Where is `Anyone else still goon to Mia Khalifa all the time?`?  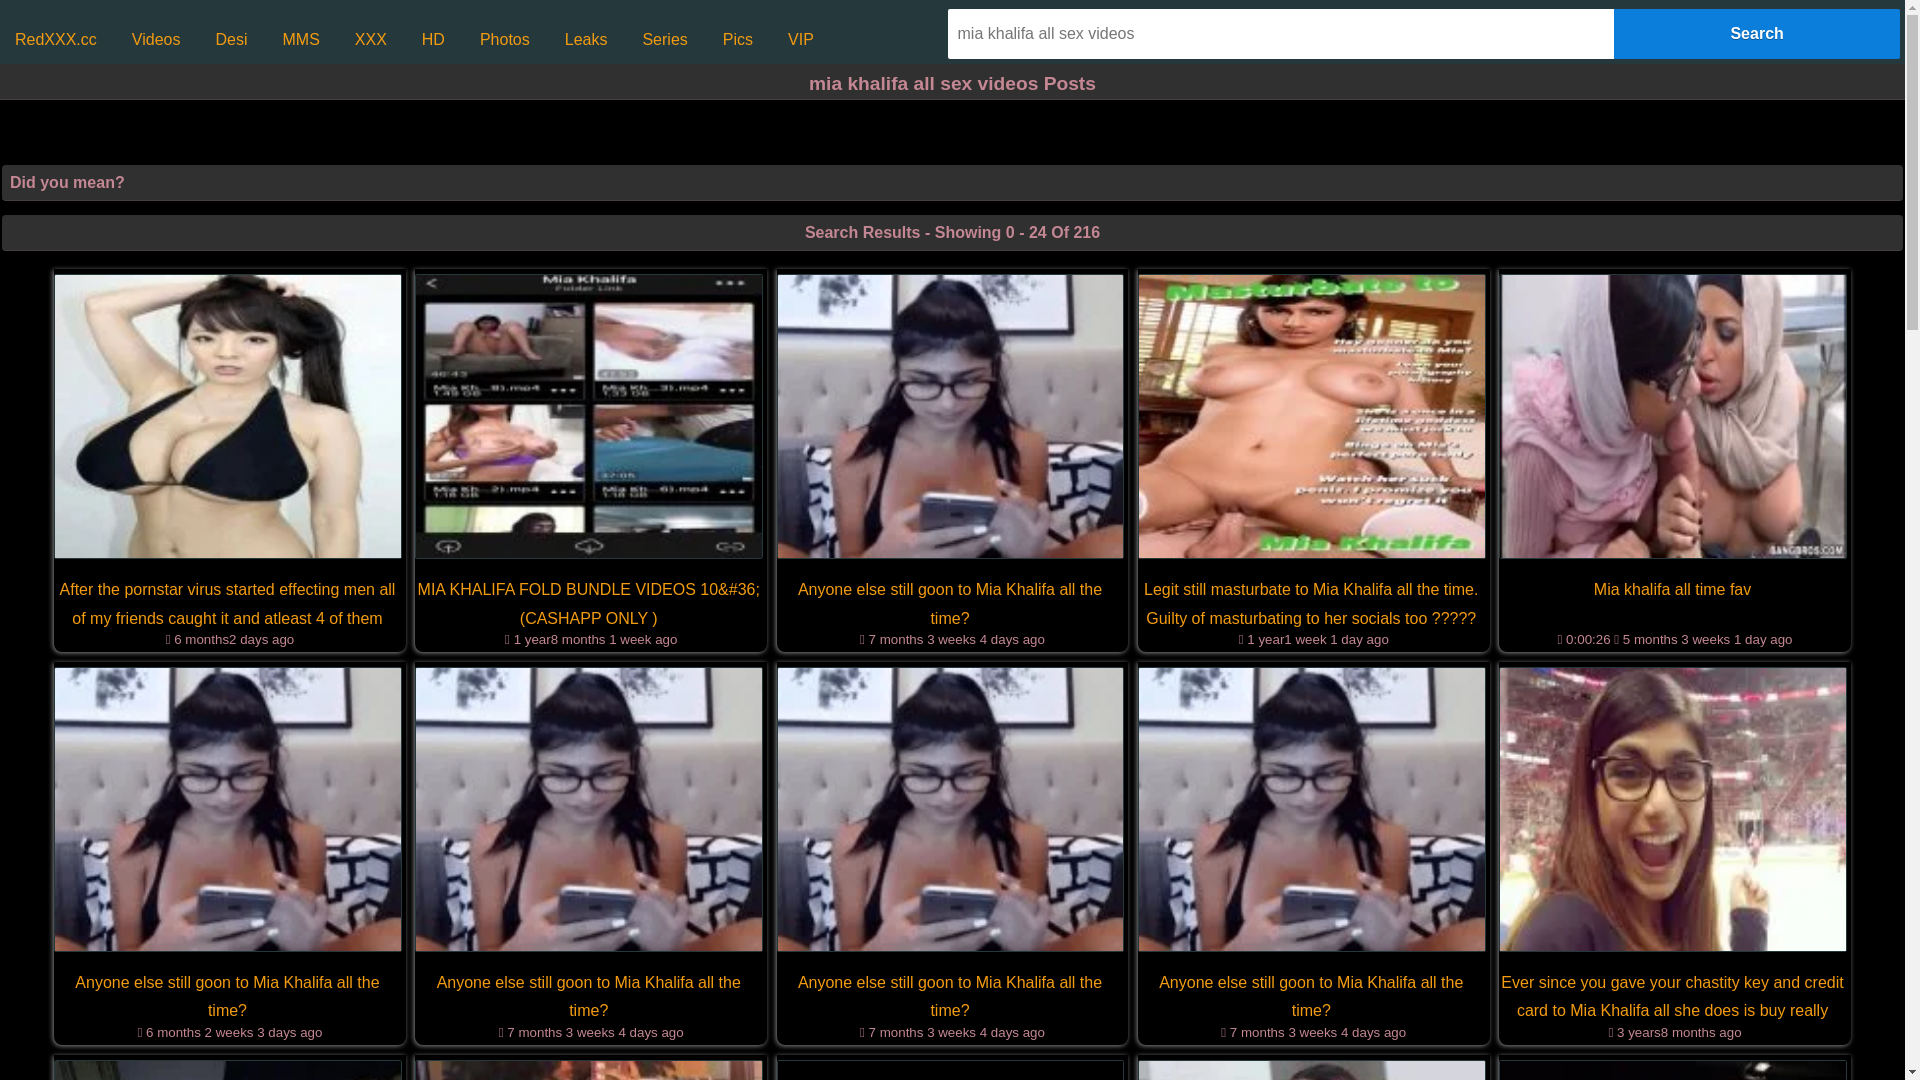 Anyone else still goon to Mia Khalifa all the time? is located at coordinates (1312, 998).